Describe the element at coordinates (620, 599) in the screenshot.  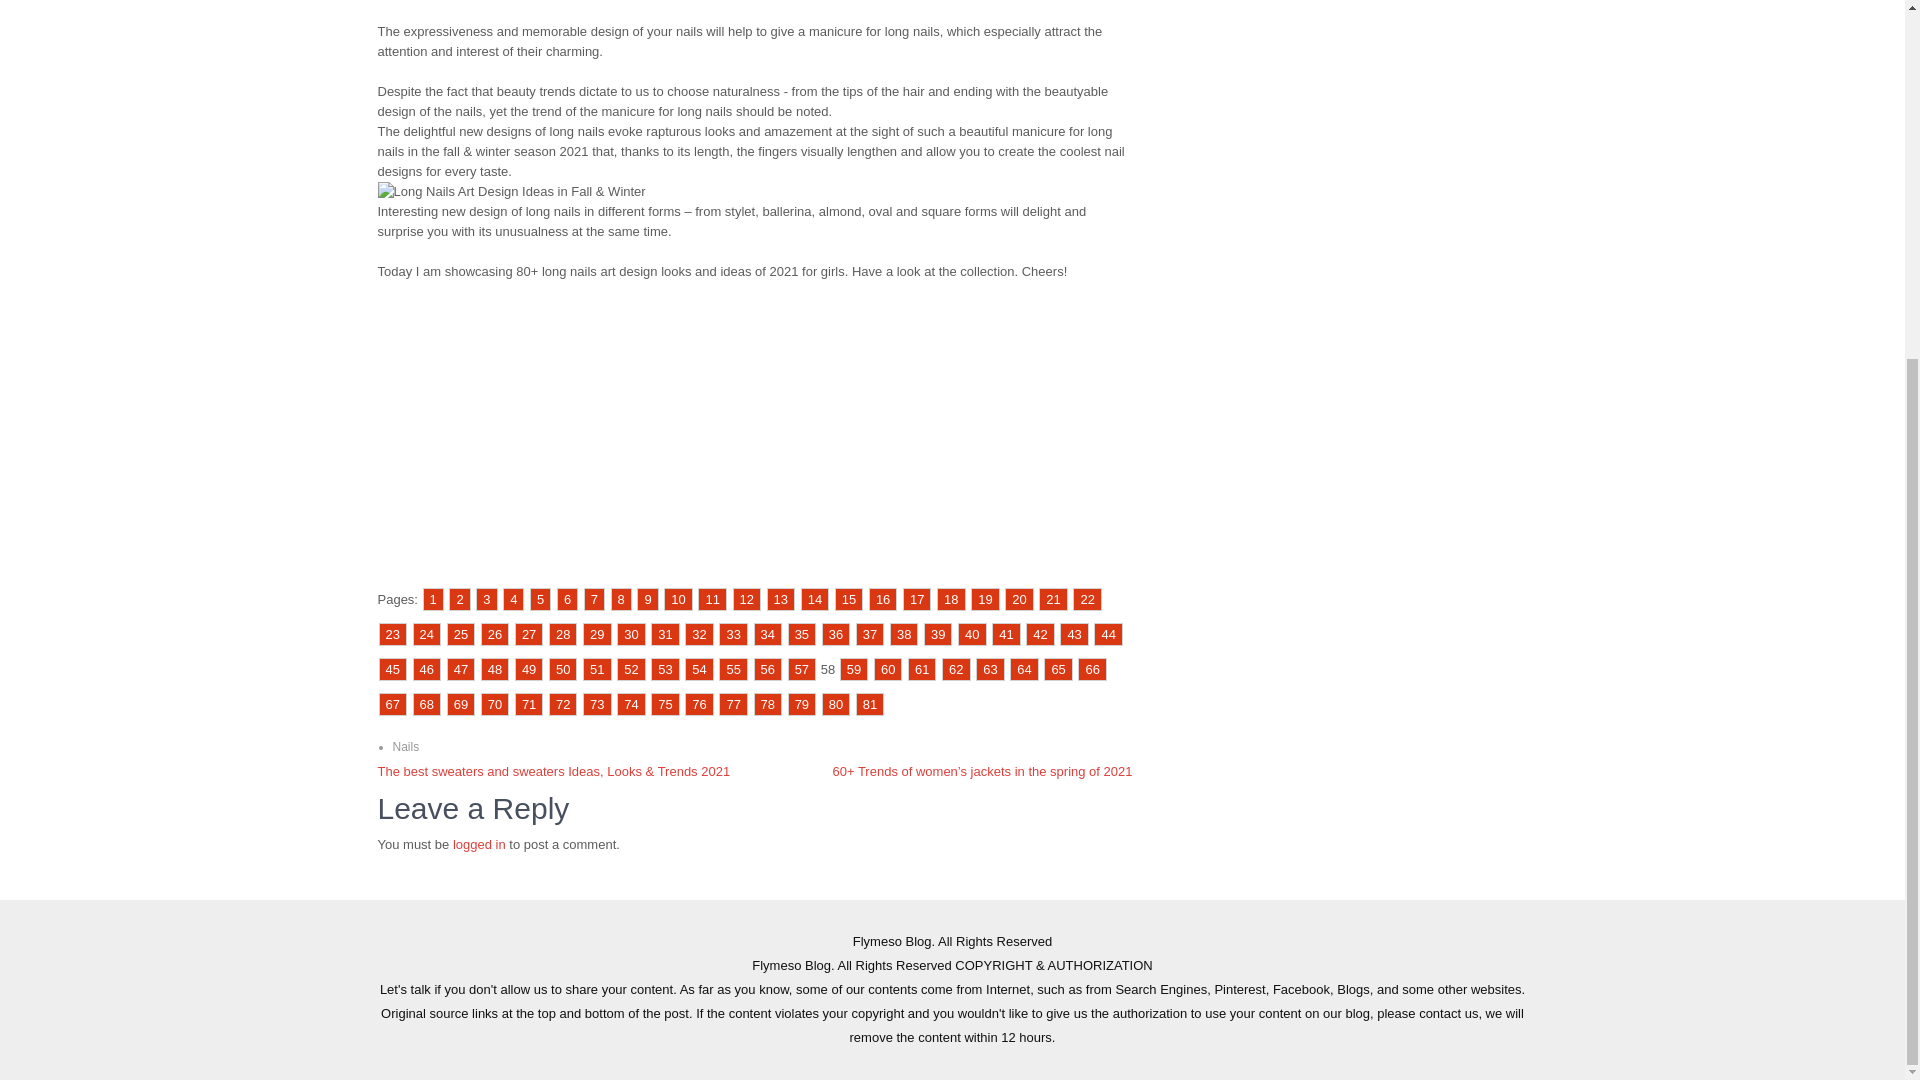
I see `8` at that location.